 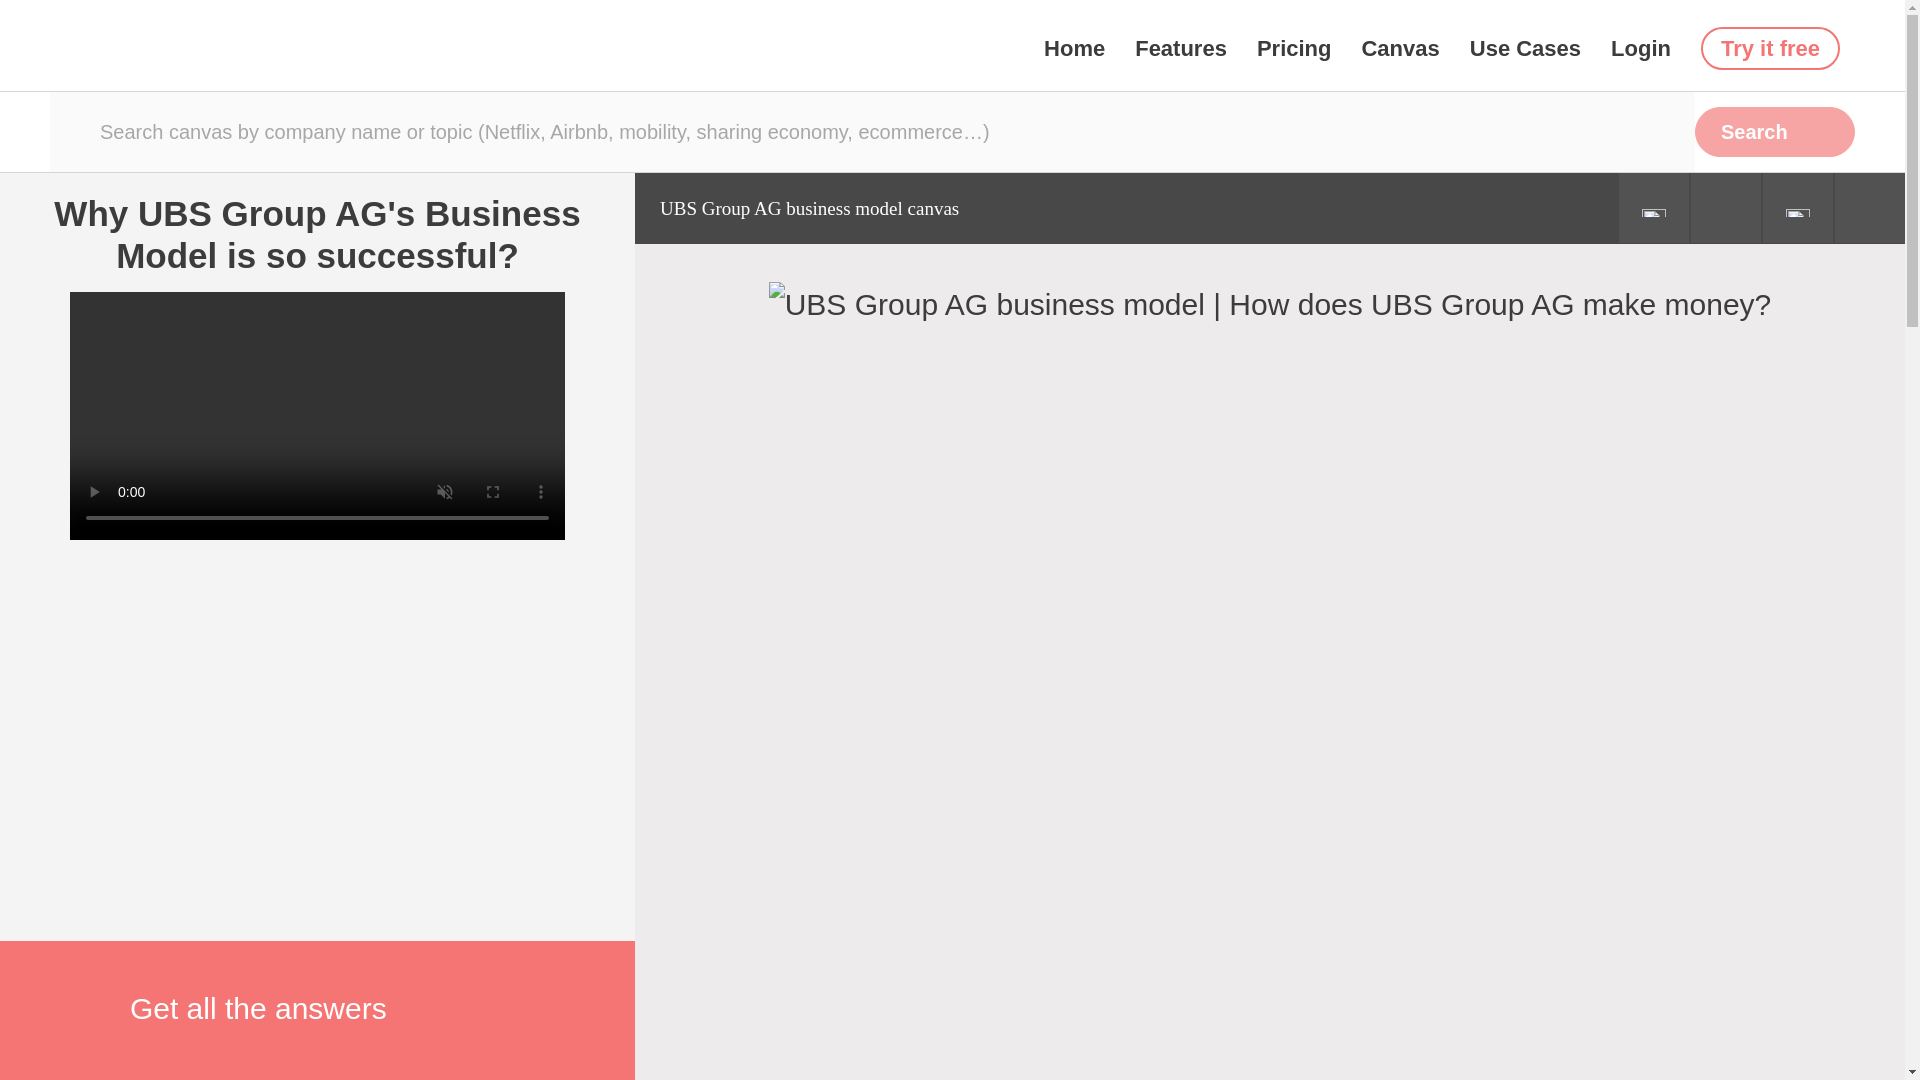 I want to click on Search, so click(x=1774, y=131).